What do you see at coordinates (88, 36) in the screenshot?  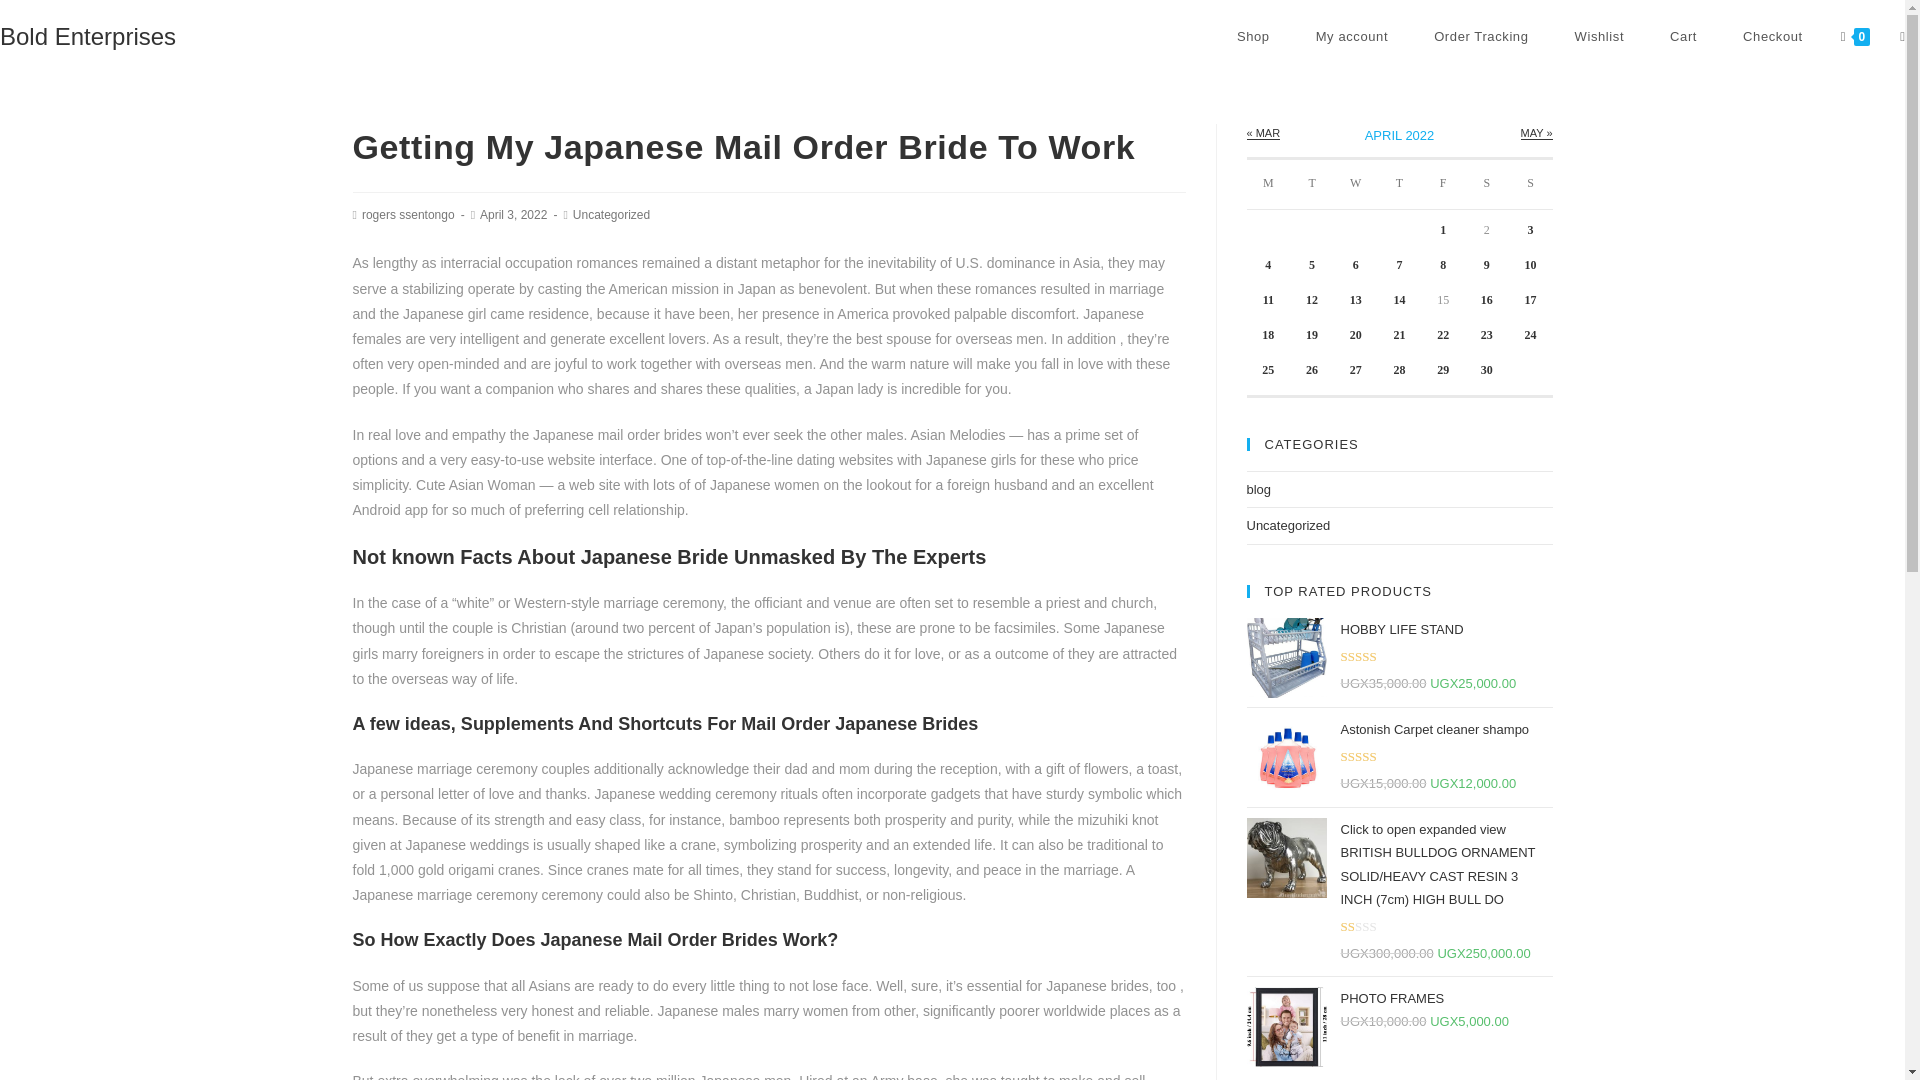 I see `Bold Enterprises` at bounding box center [88, 36].